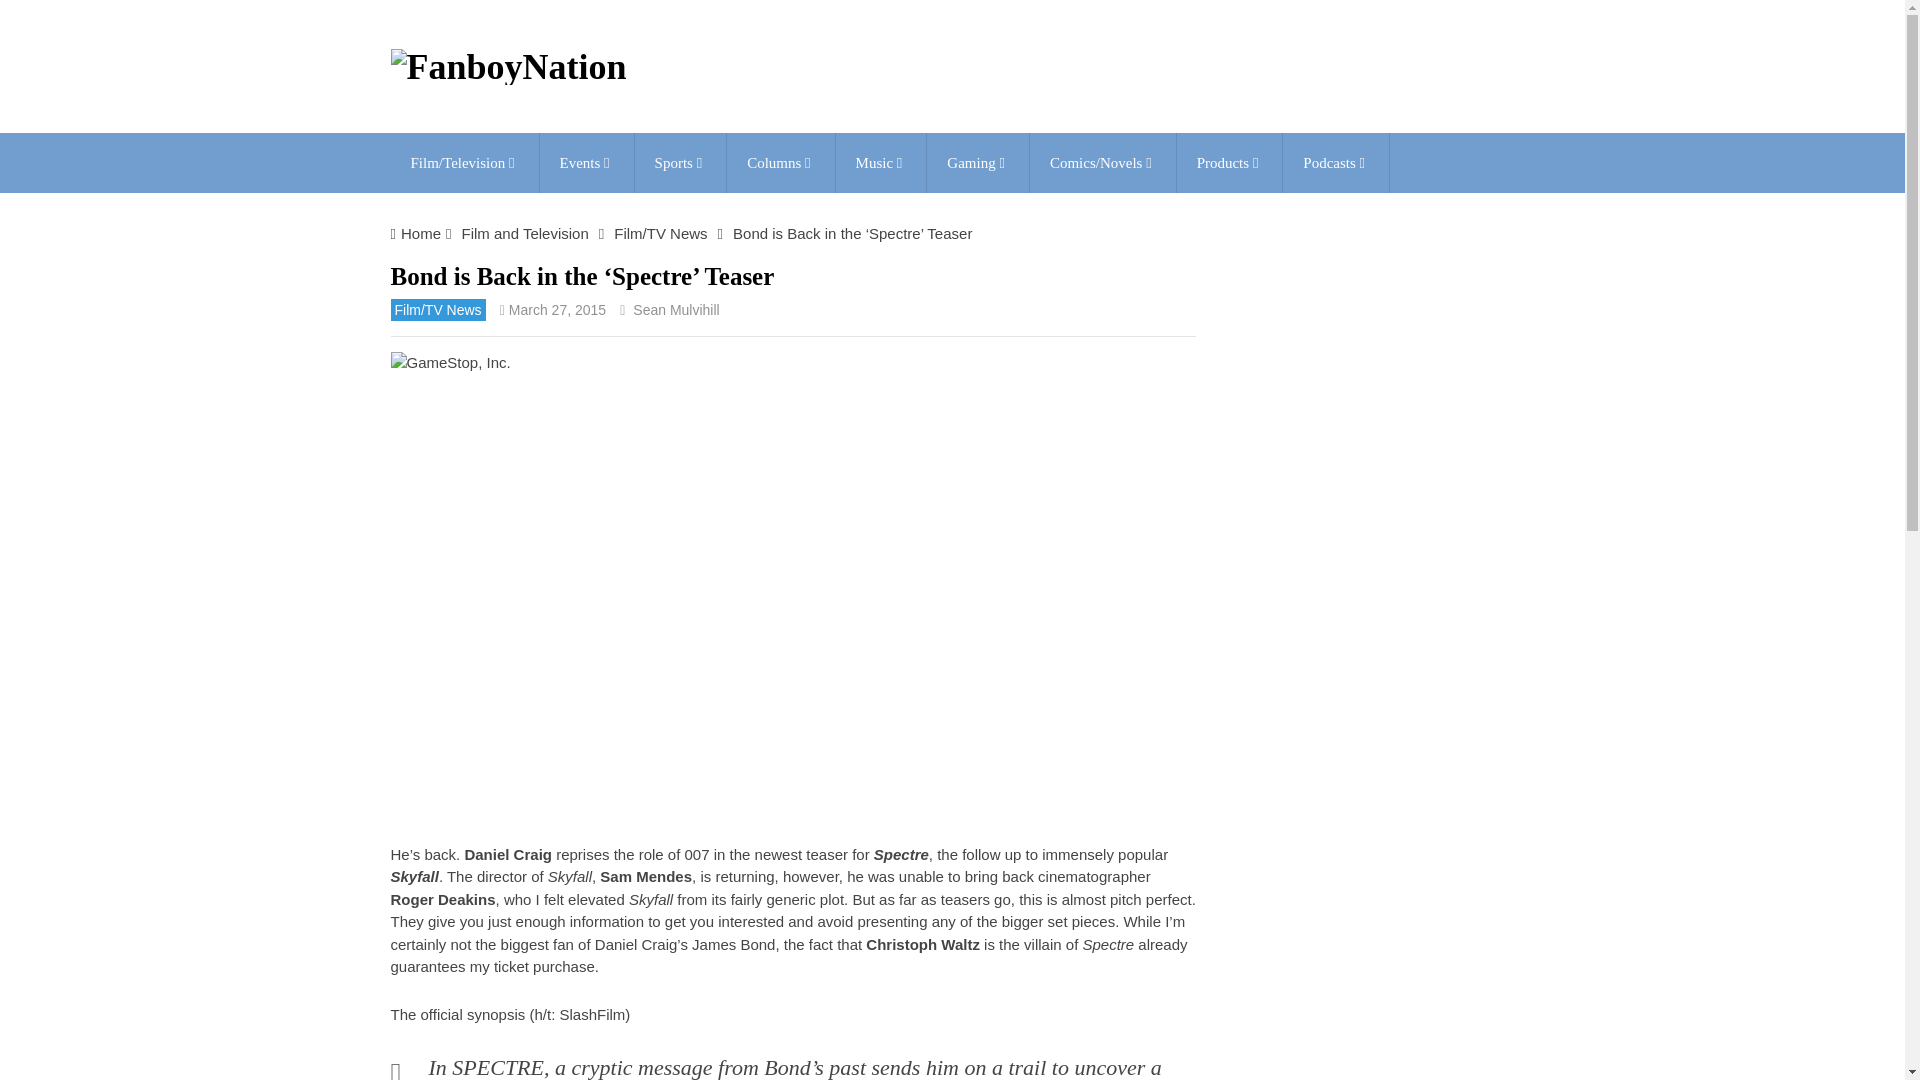 Image resolution: width=1920 pixels, height=1080 pixels. Describe the element at coordinates (1229, 162) in the screenshot. I see `Products` at that location.